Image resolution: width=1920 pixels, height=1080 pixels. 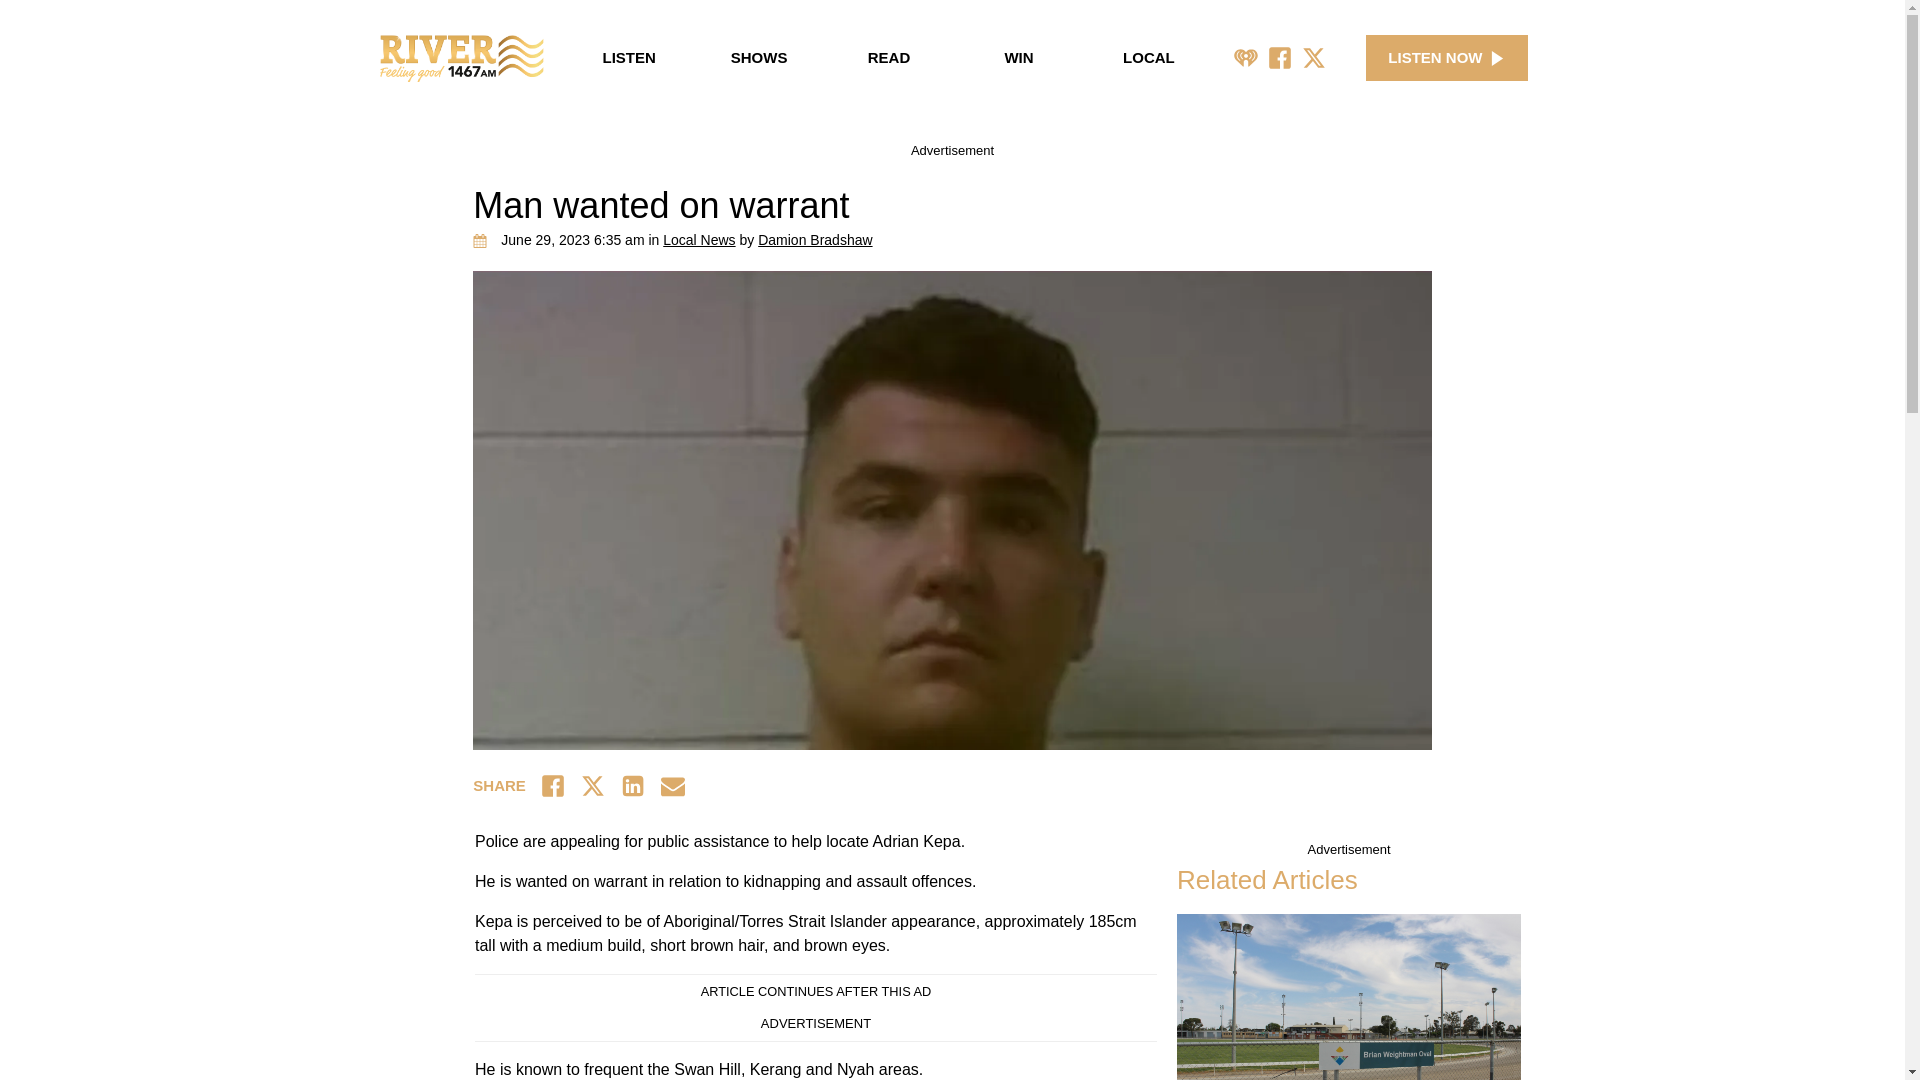 What do you see at coordinates (1446, 58) in the screenshot?
I see `LISTEN NOW` at bounding box center [1446, 58].